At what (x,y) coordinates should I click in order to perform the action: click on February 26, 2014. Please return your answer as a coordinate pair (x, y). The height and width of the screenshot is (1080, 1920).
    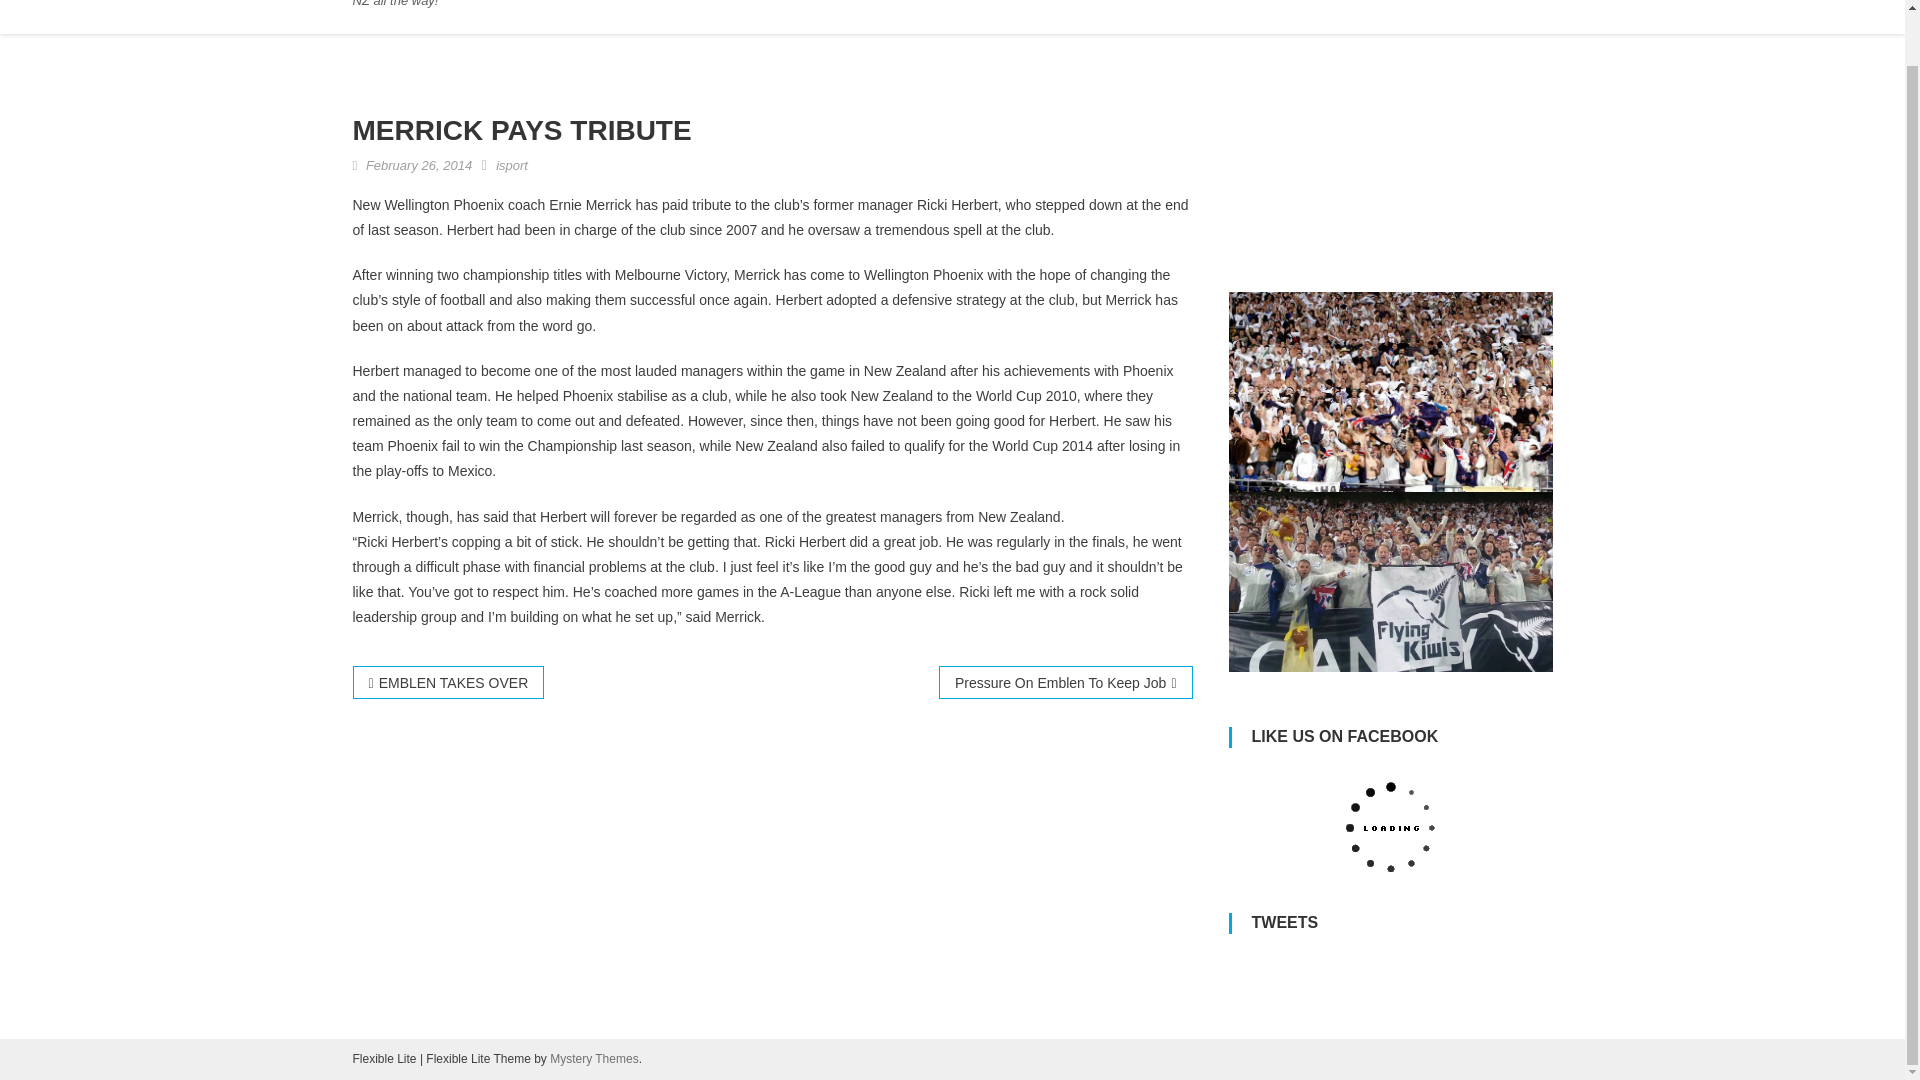
    Looking at the image, I should click on (419, 164).